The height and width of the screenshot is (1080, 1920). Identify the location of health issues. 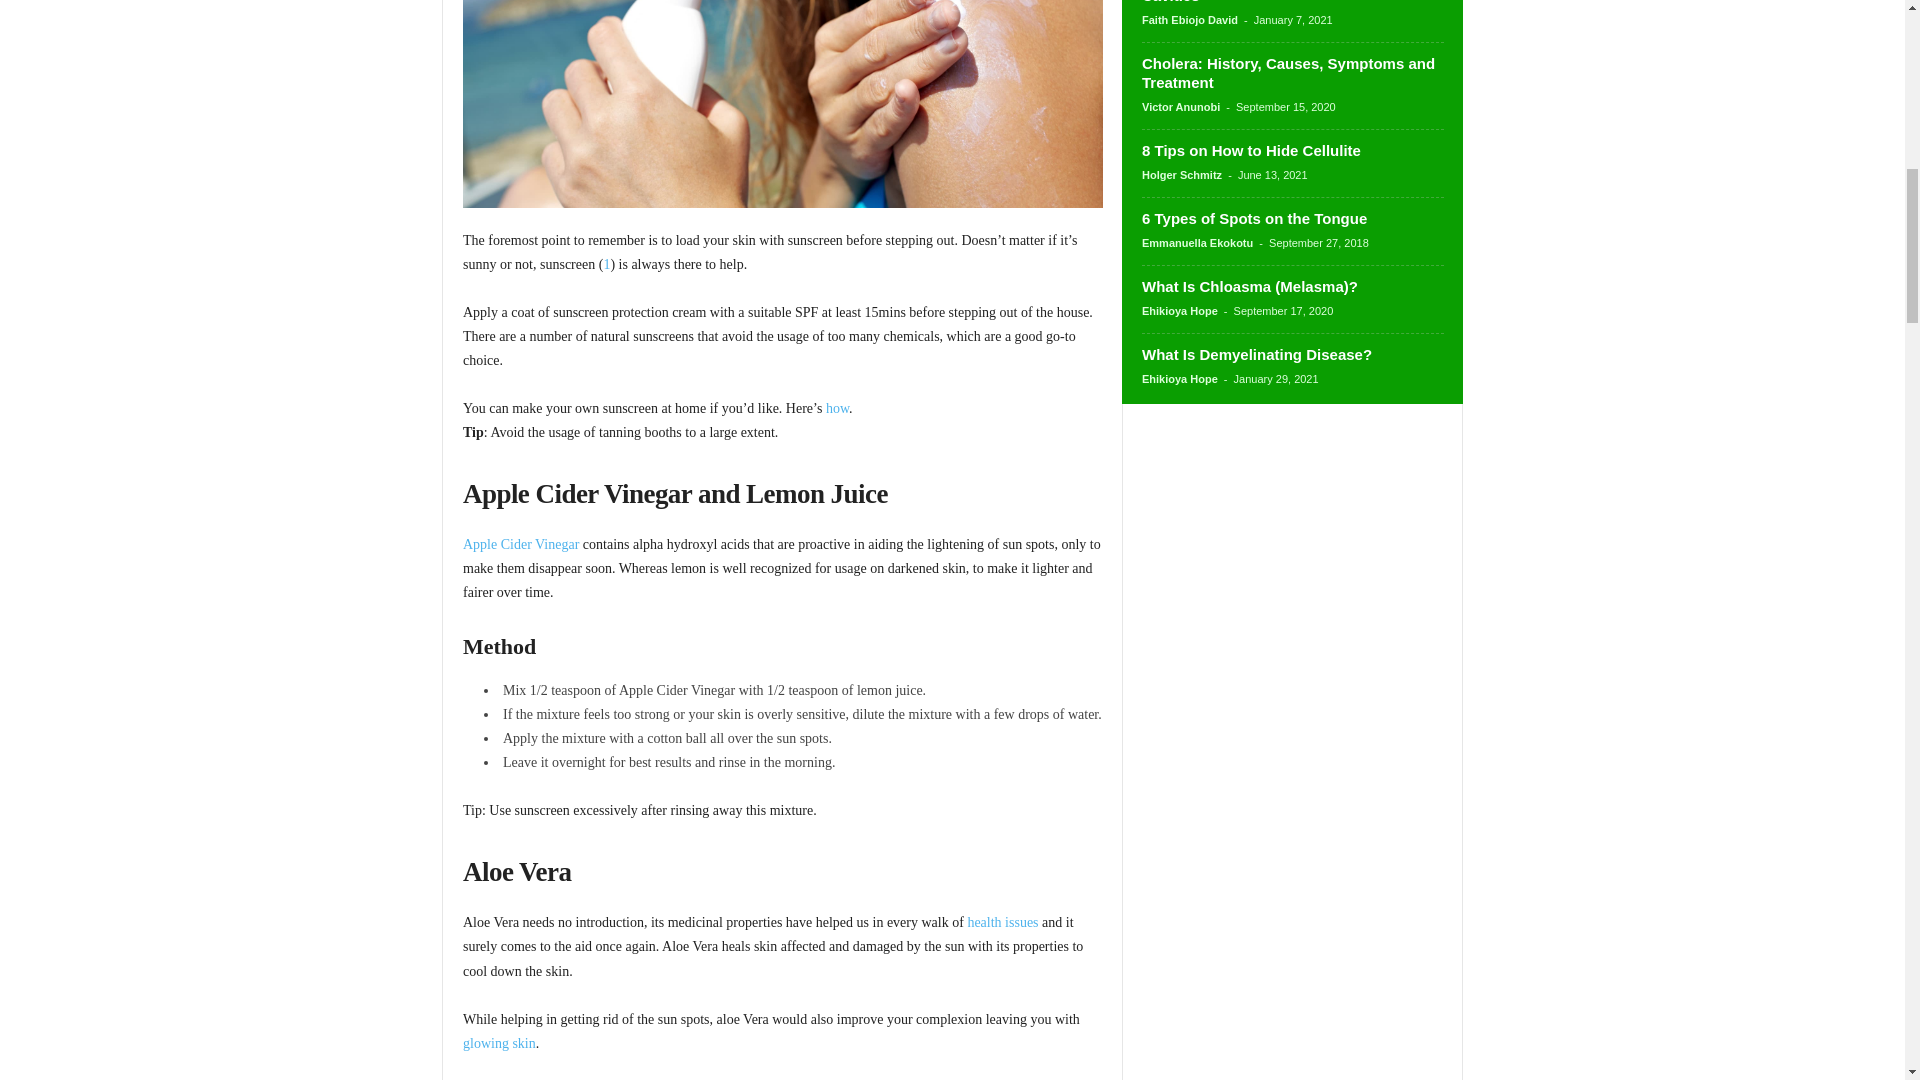
(1002, 922).